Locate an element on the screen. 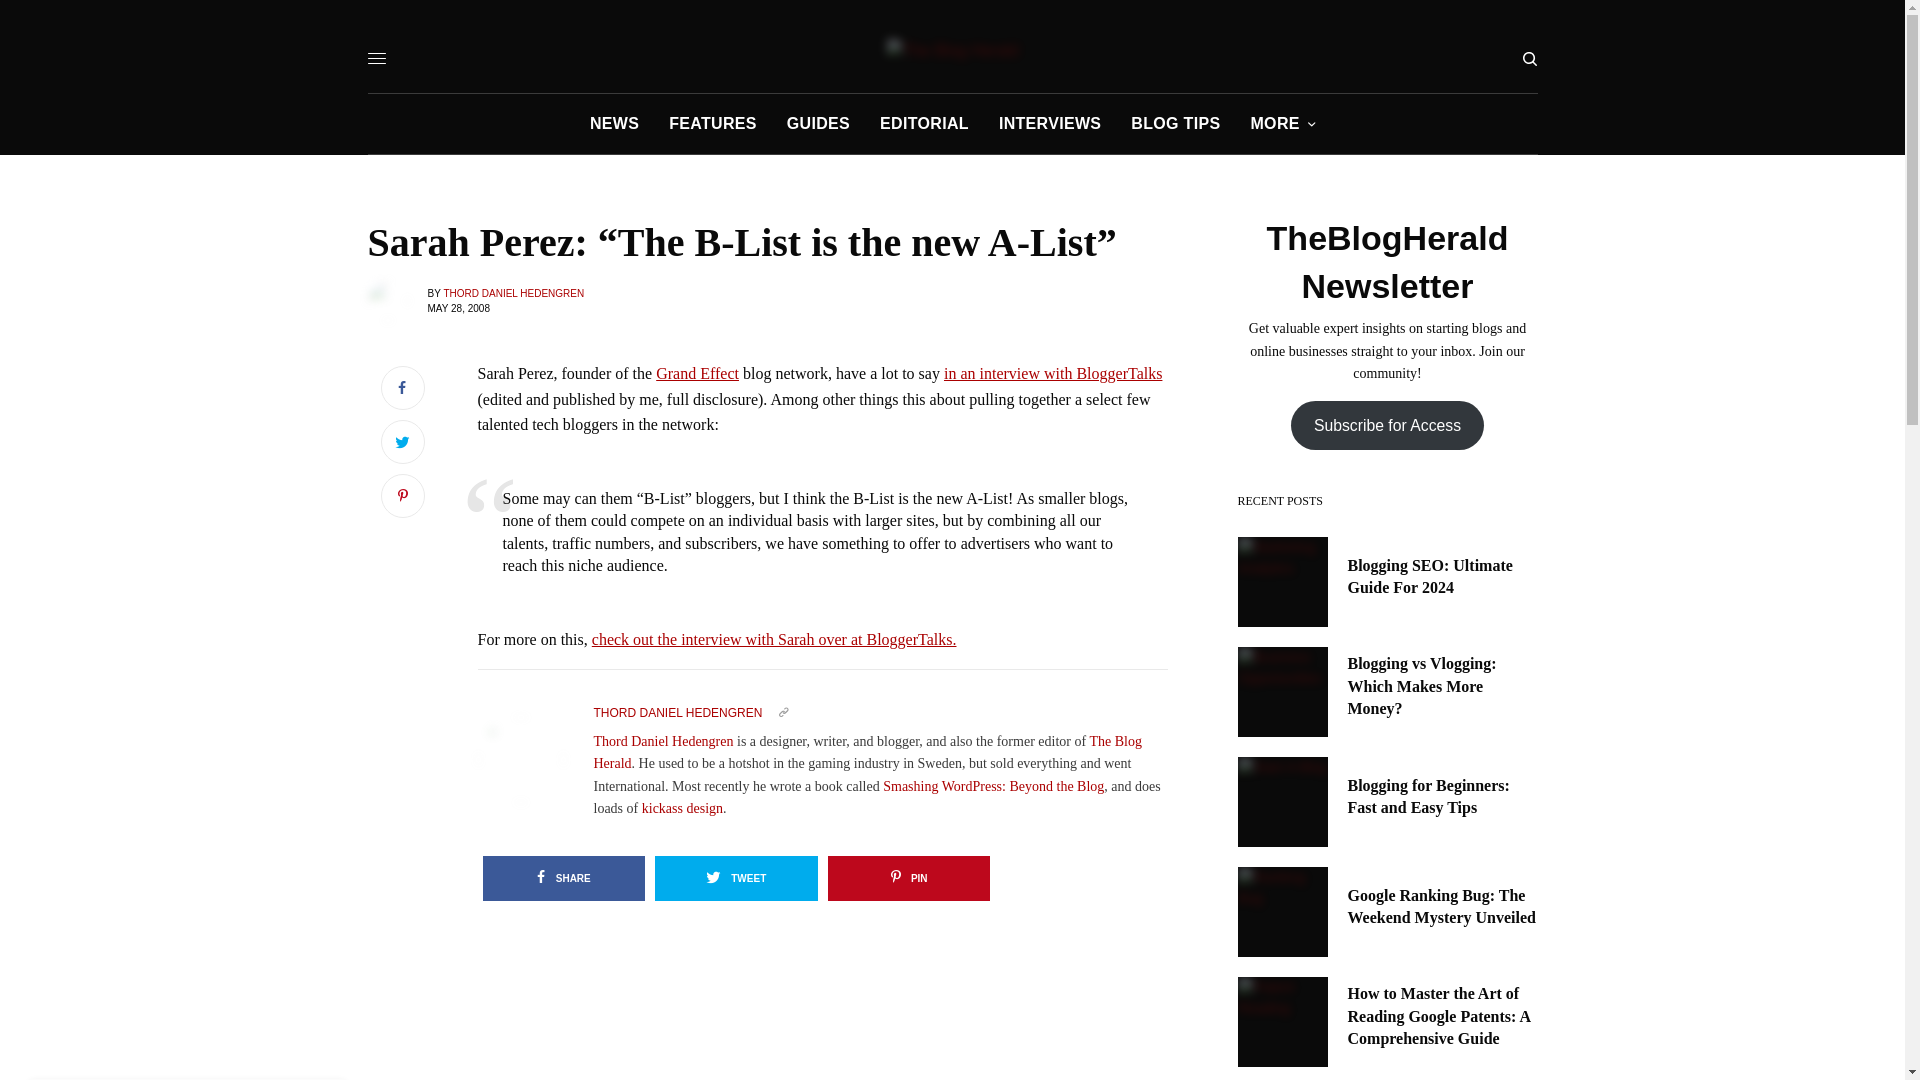 The image size is (1920, 1080). TWEET is located at coordinates (736, 878).